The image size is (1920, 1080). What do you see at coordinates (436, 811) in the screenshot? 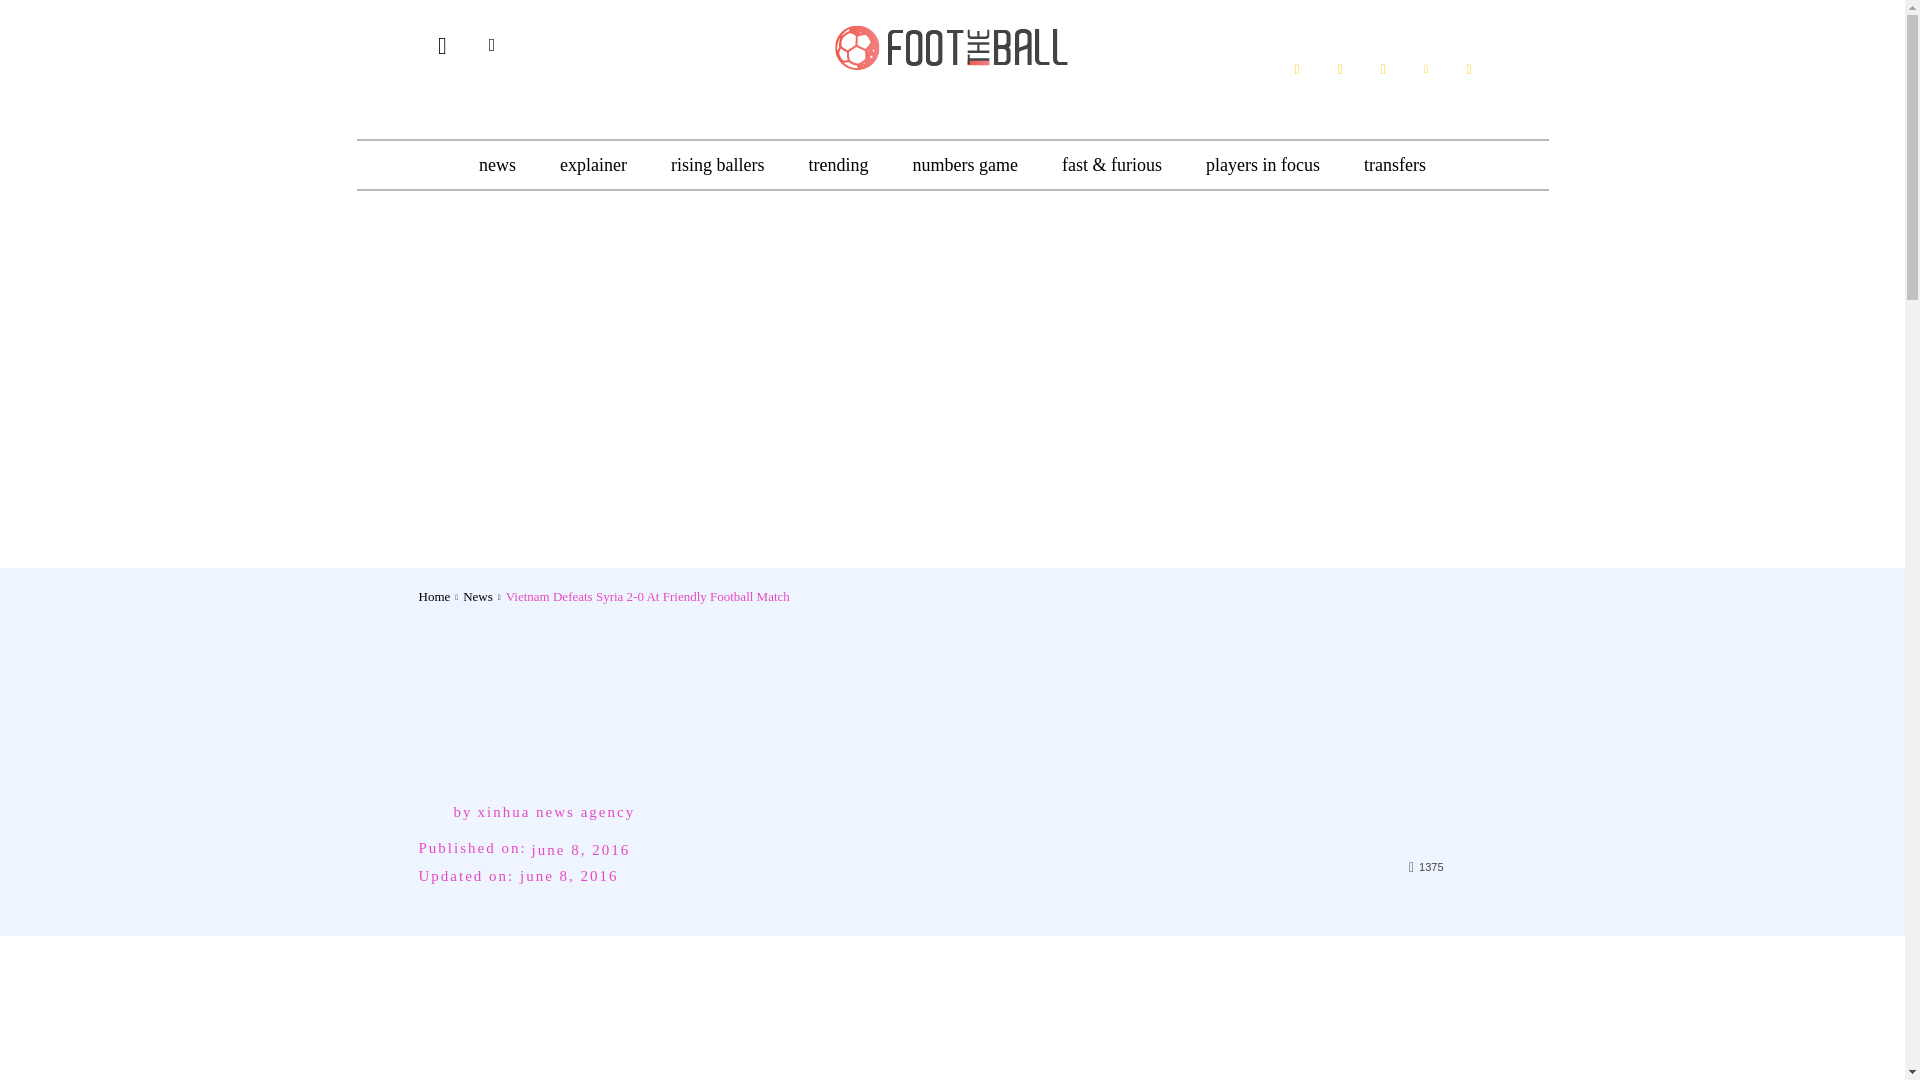
I see `Xinhua News Agency` at bounding box center [436, 811].